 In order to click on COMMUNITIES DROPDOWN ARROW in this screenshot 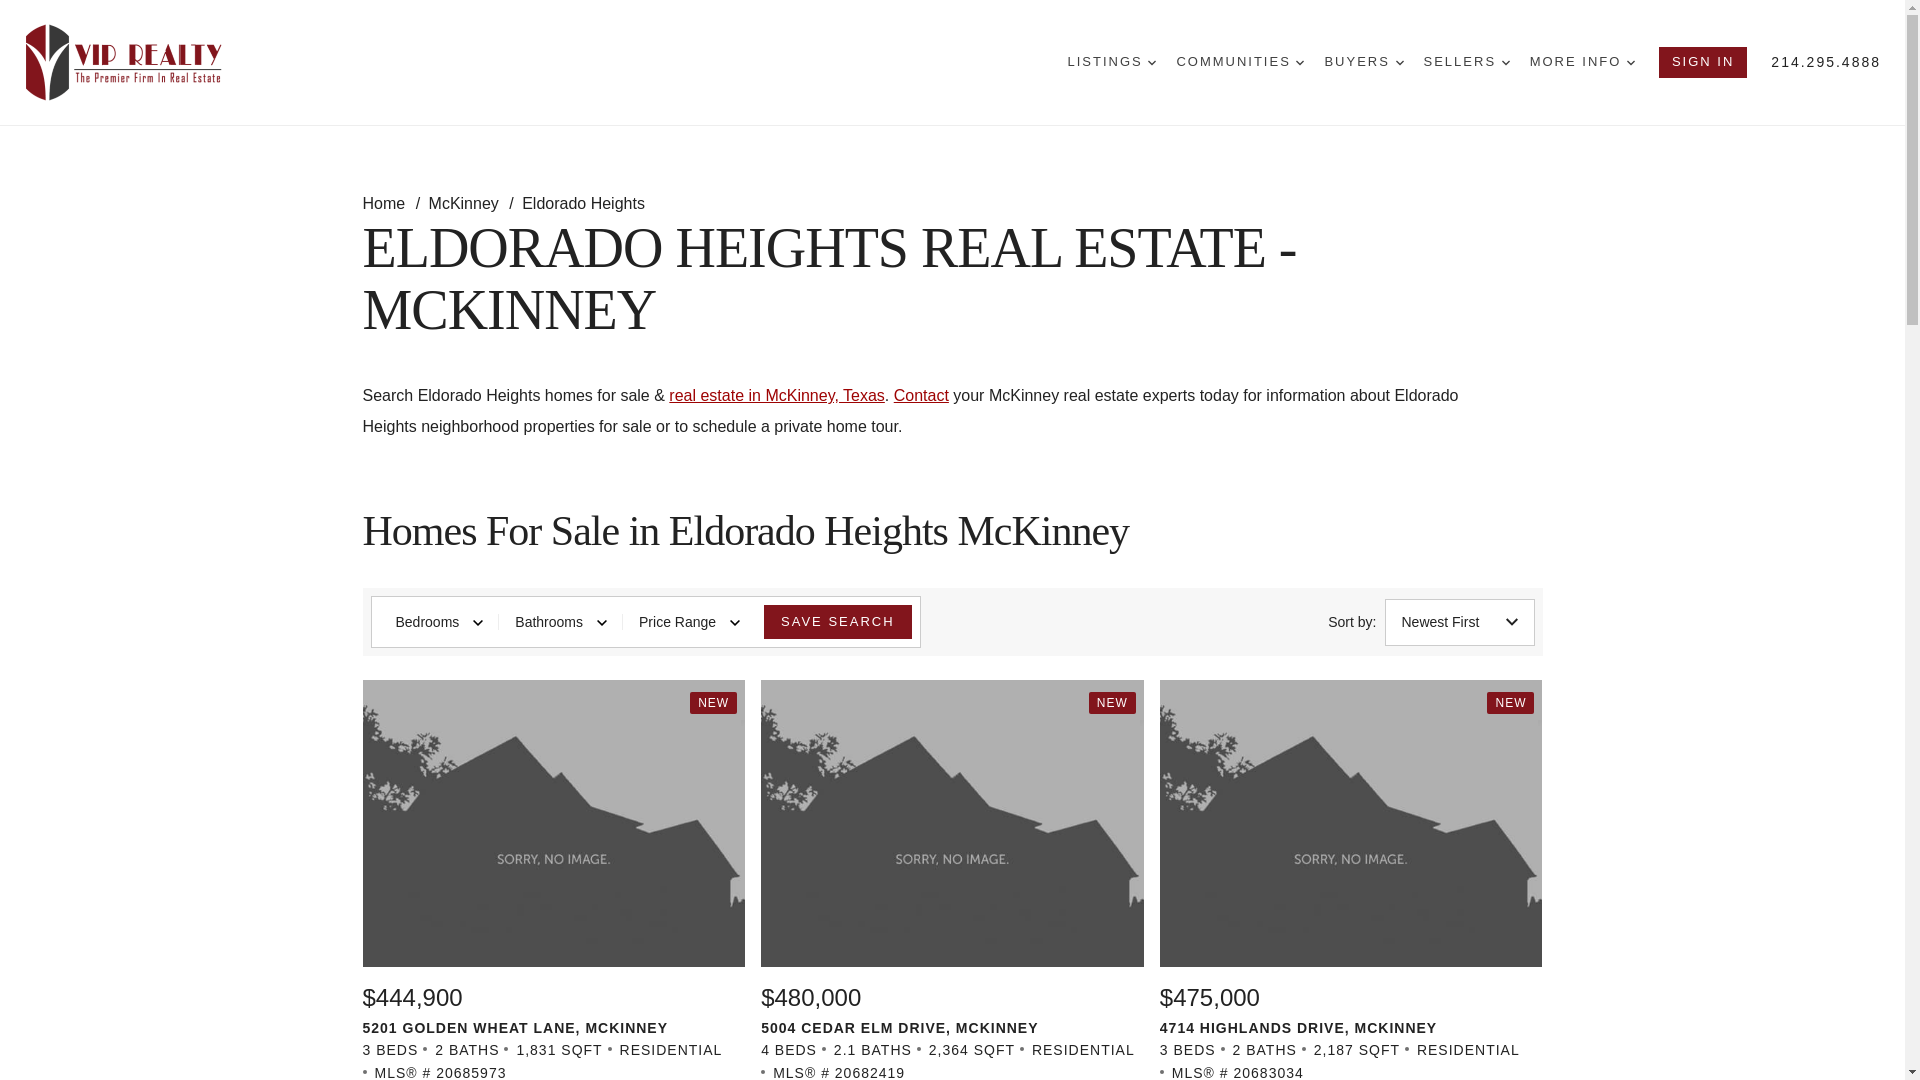, I will do `click(1239, 62)`.